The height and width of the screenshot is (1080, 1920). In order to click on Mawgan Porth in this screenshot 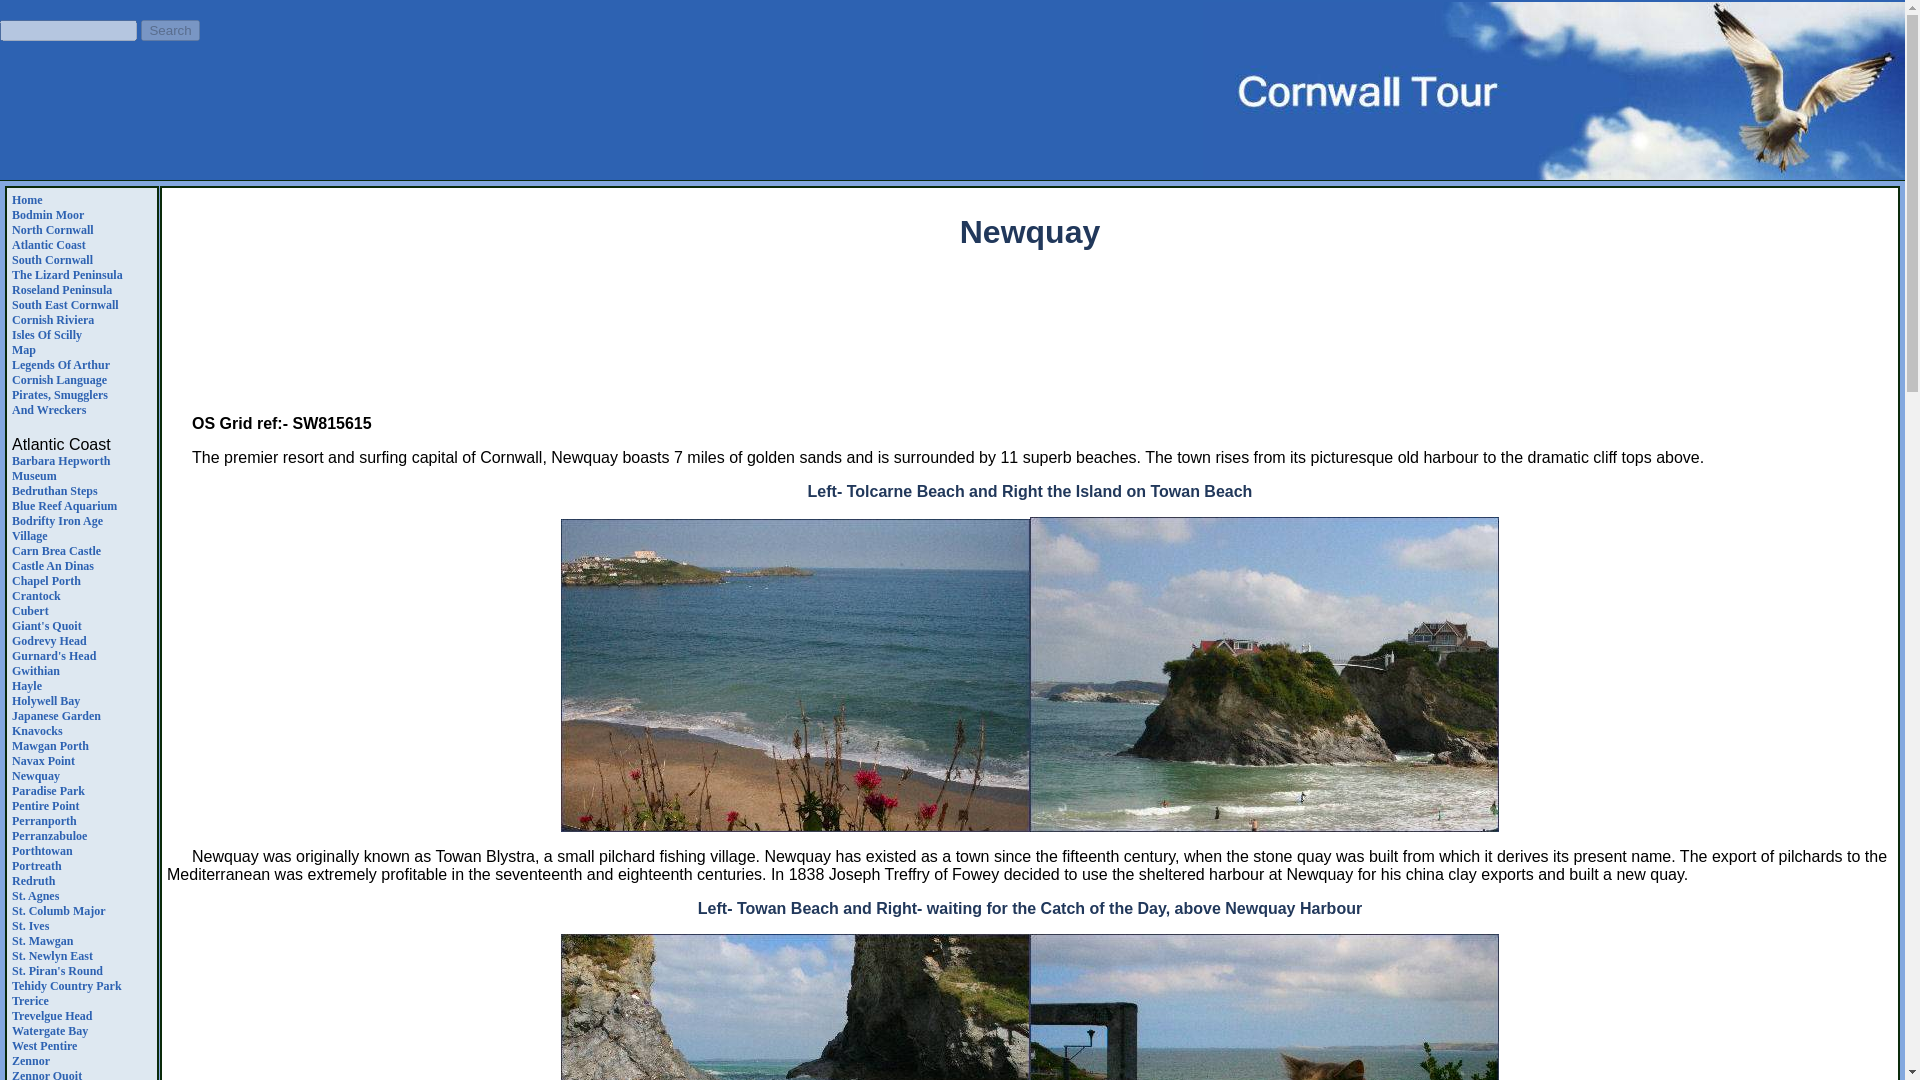, I will do `click(52, 229)`.